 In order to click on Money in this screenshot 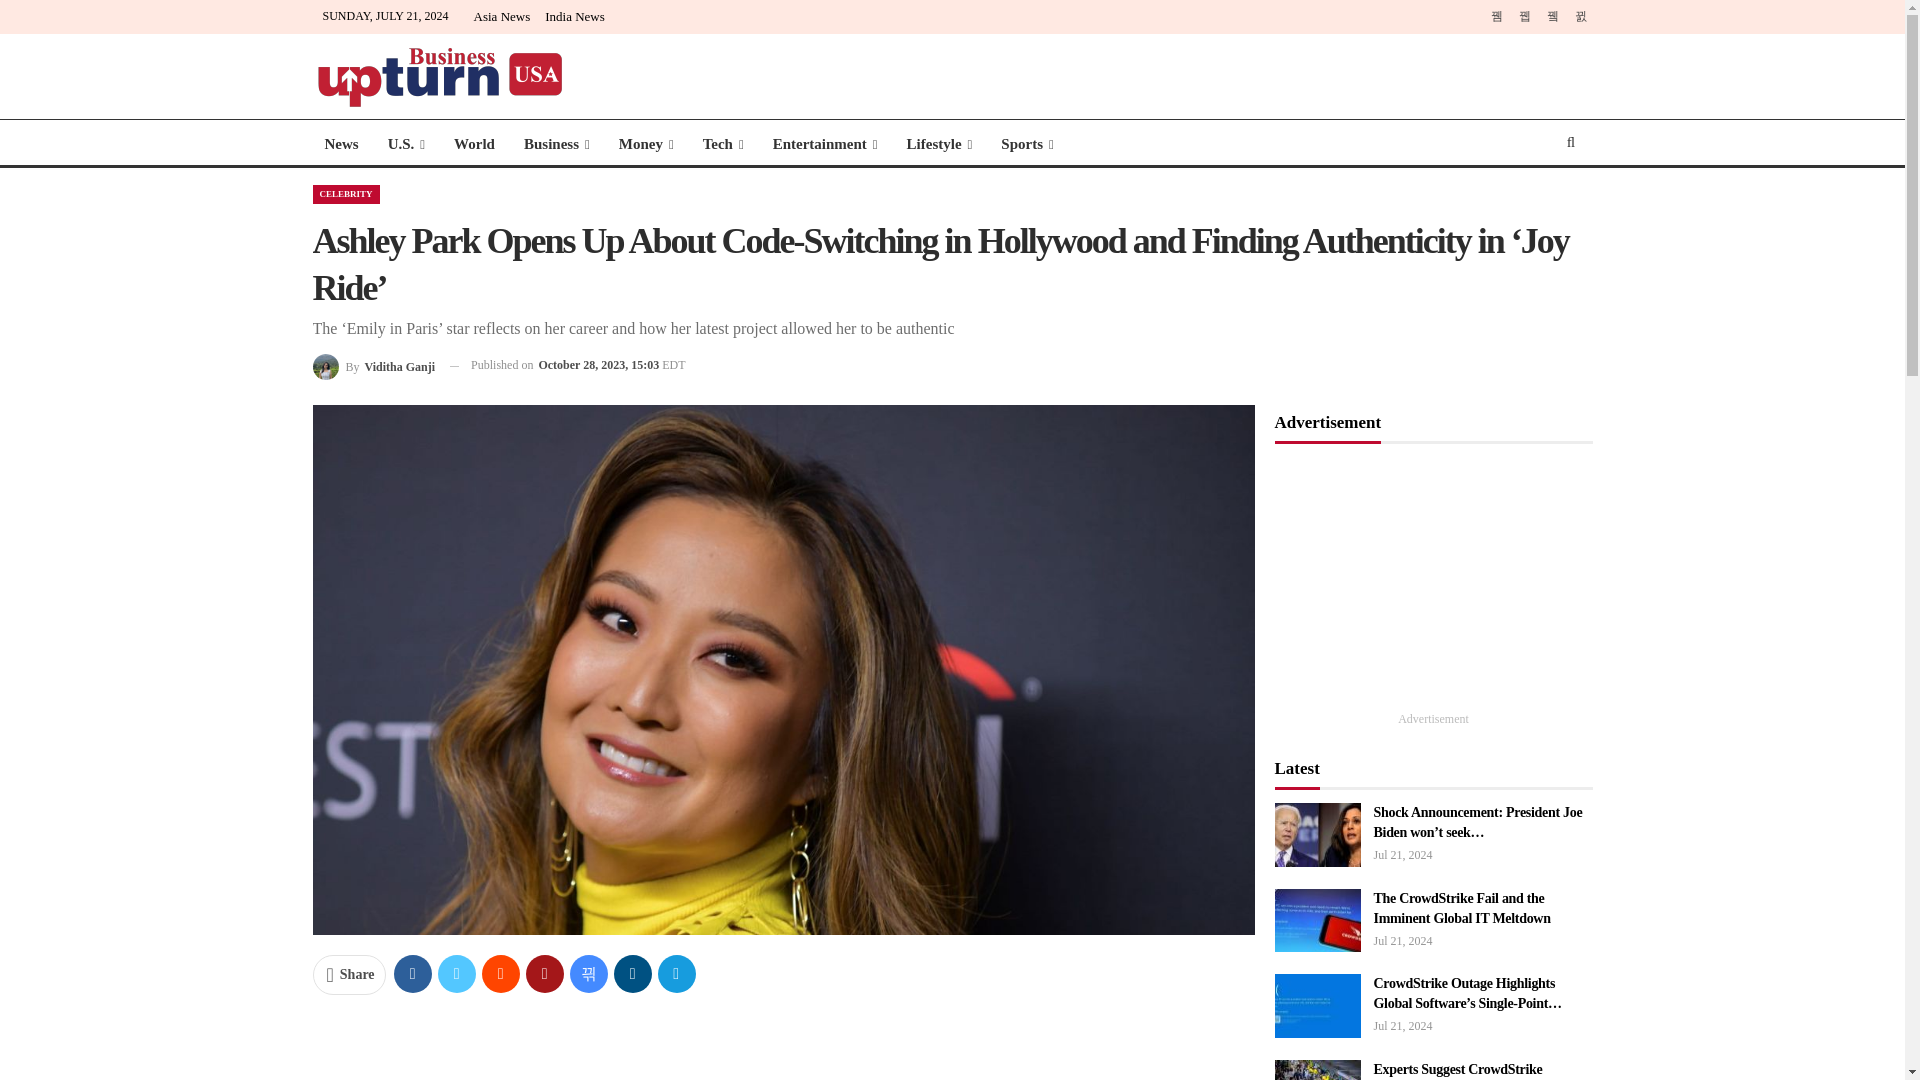, I will do `click(646, 144)`.